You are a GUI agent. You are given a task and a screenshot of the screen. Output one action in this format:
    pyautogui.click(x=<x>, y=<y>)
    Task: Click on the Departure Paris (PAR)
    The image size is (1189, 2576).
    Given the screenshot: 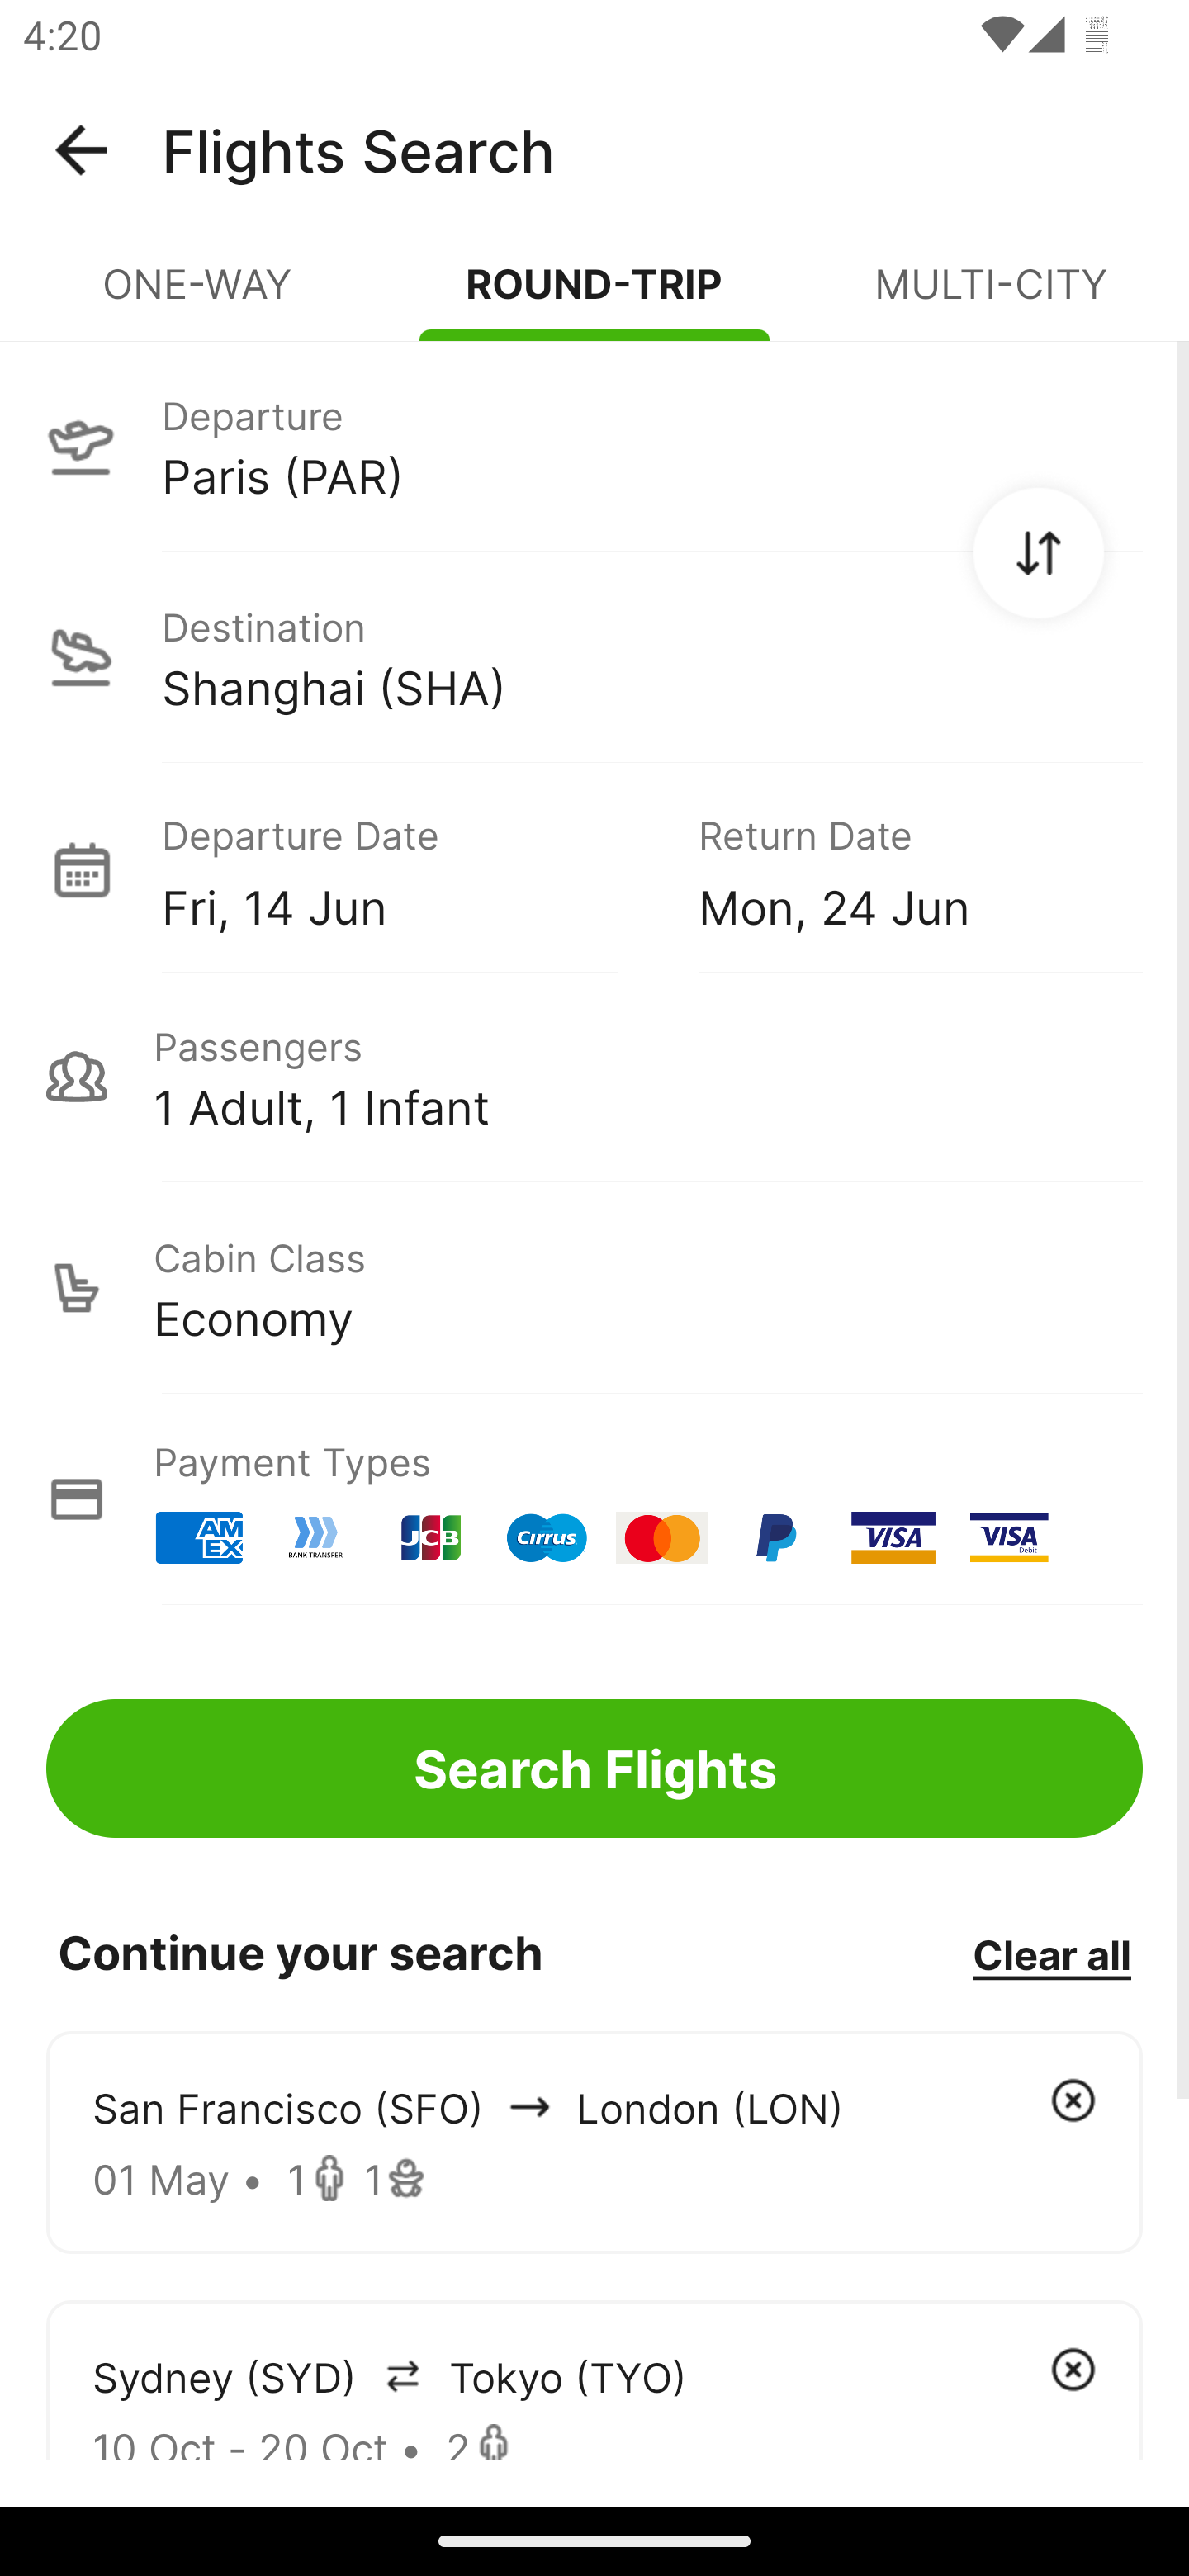 What is the action you would take?
    pyautogui.click(x=594, y=445)
    